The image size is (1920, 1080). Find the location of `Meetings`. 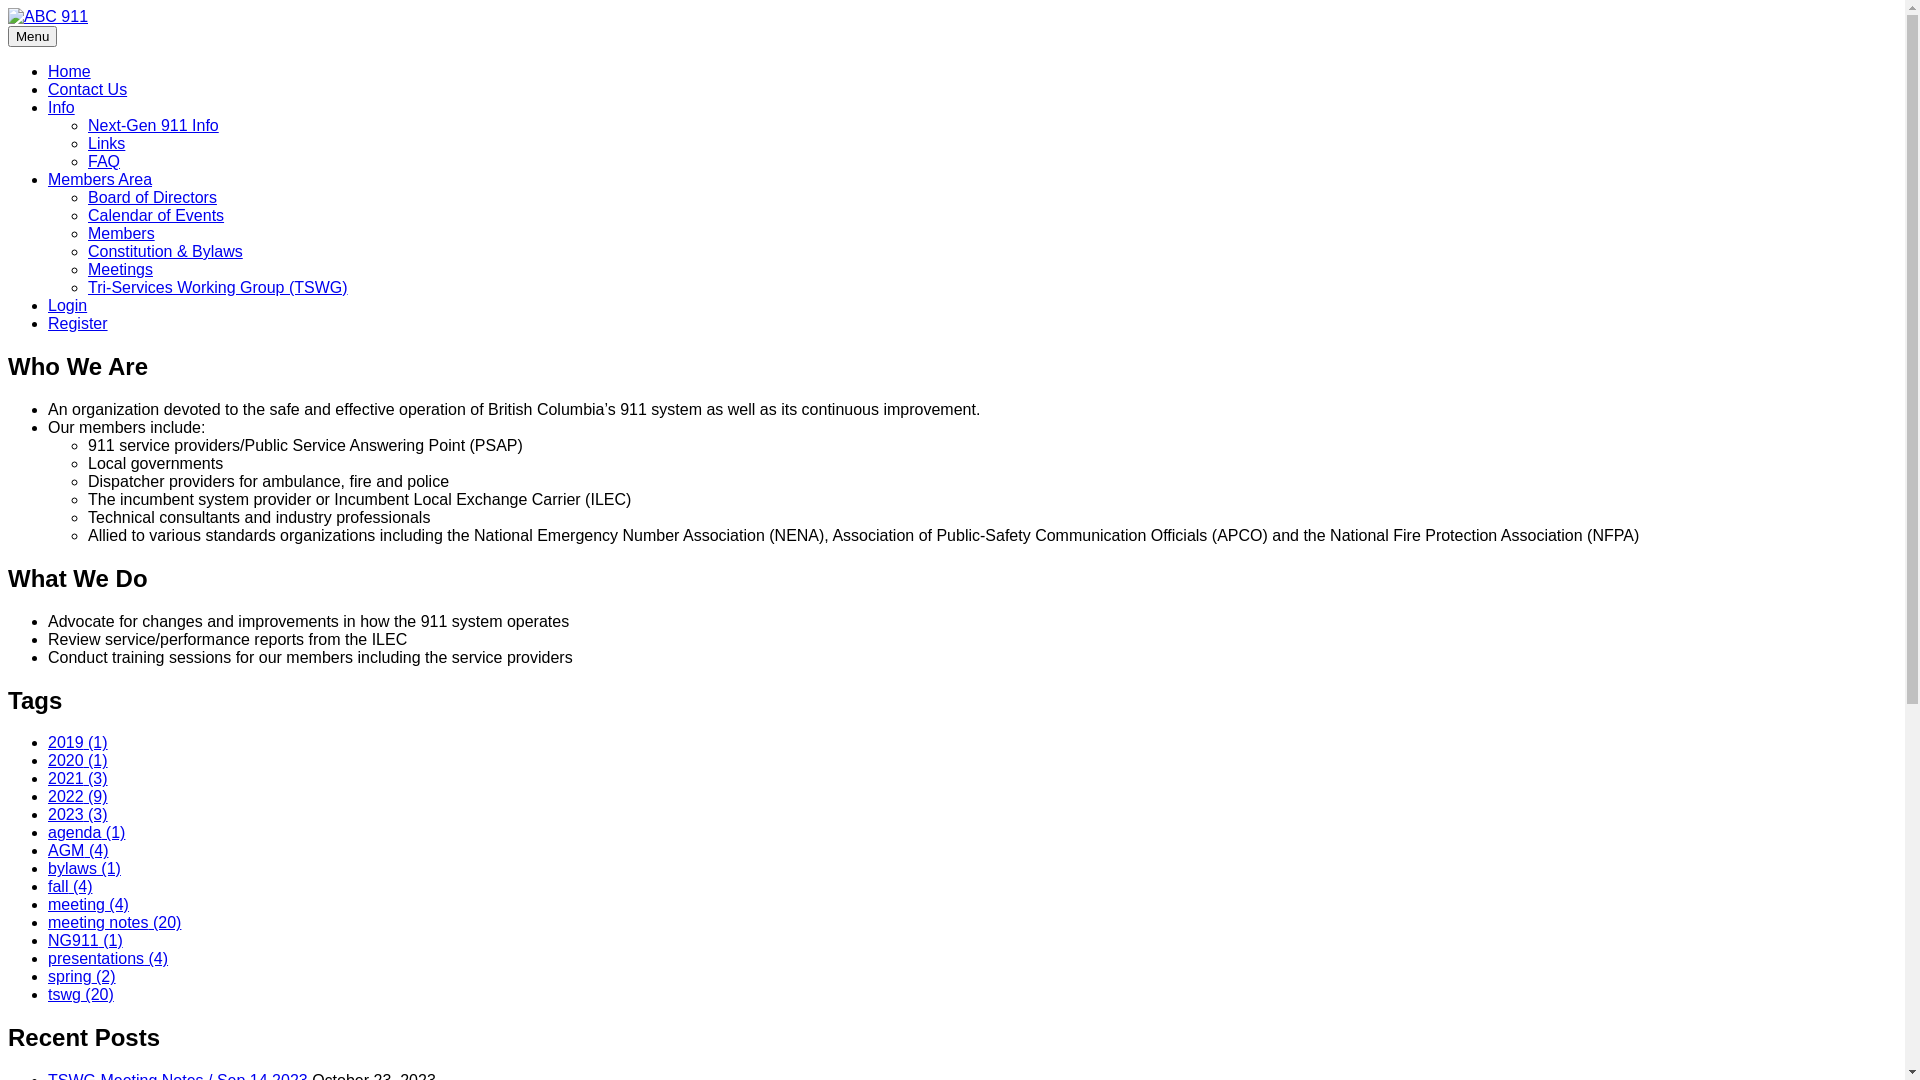

Meetings is located at coordinates (120, 270).